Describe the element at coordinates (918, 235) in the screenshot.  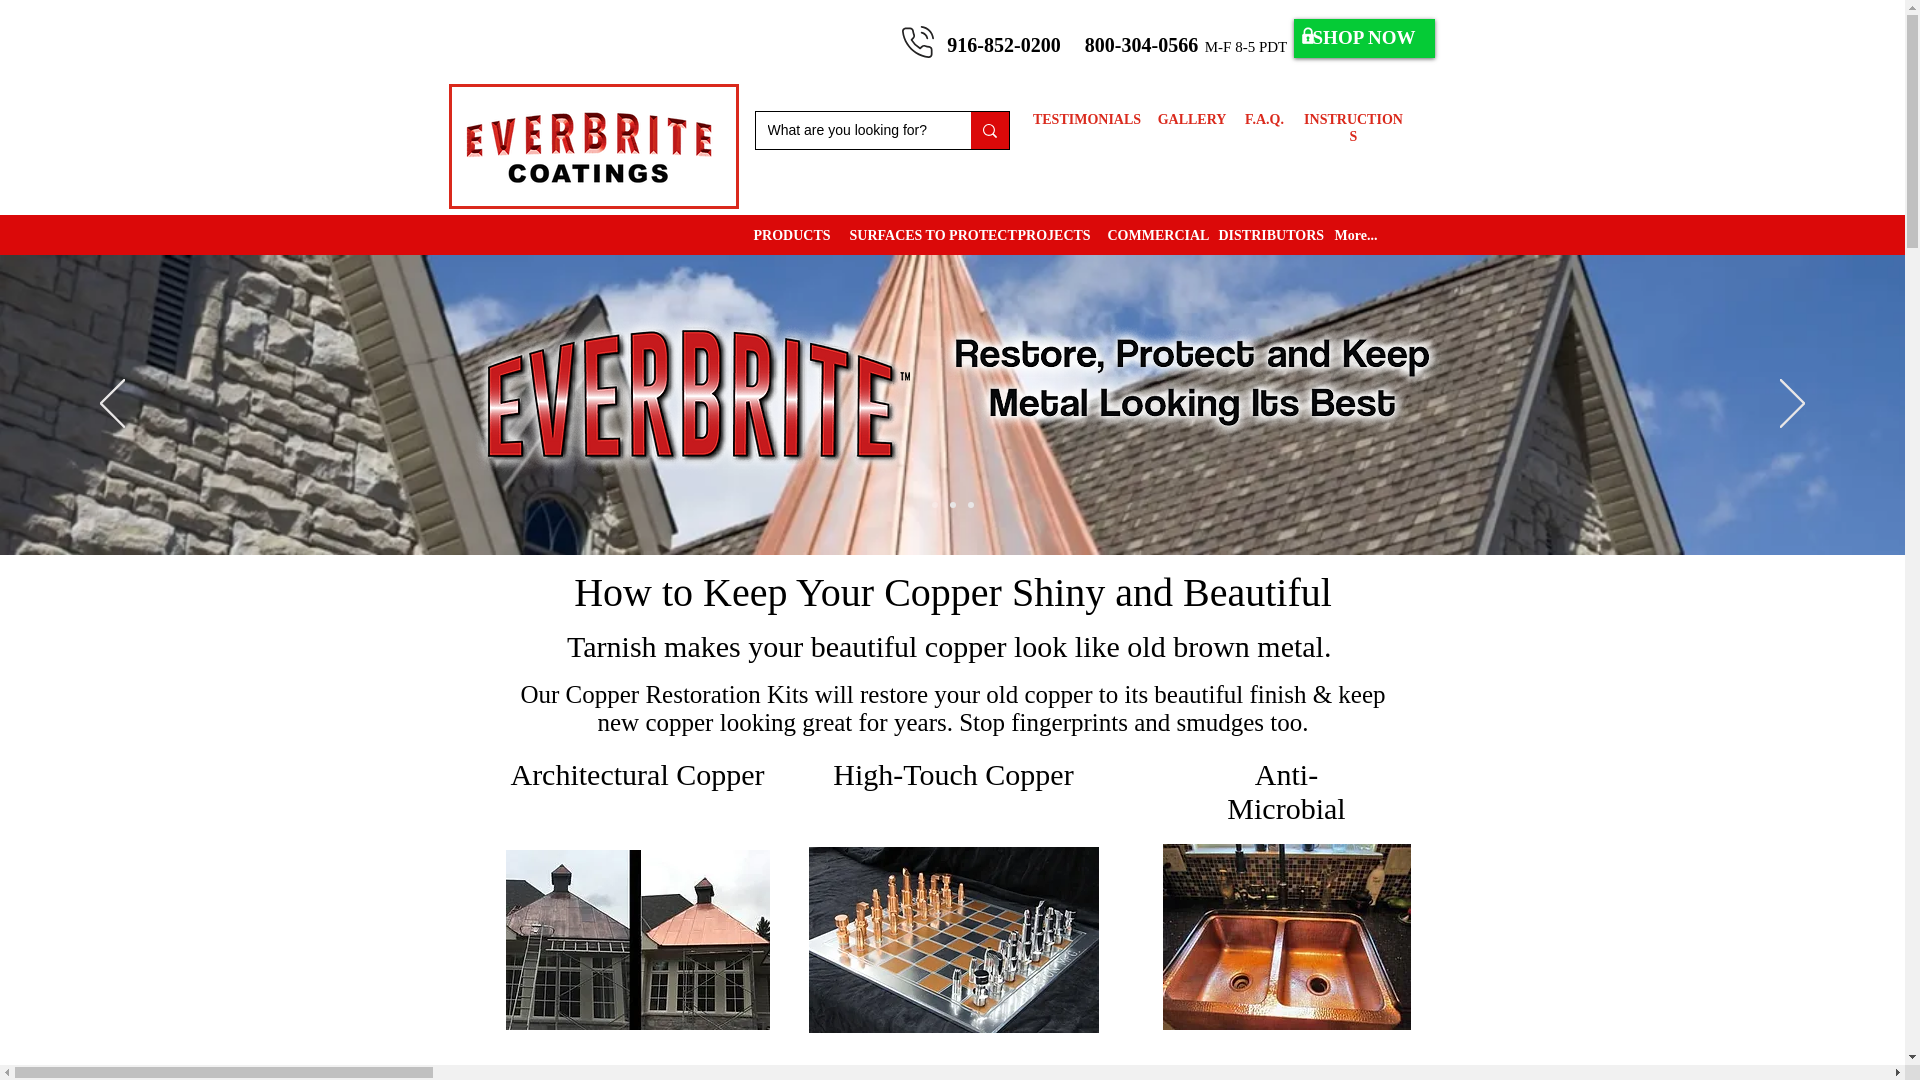
I see `SURFACES TO PROTECT` at that location.